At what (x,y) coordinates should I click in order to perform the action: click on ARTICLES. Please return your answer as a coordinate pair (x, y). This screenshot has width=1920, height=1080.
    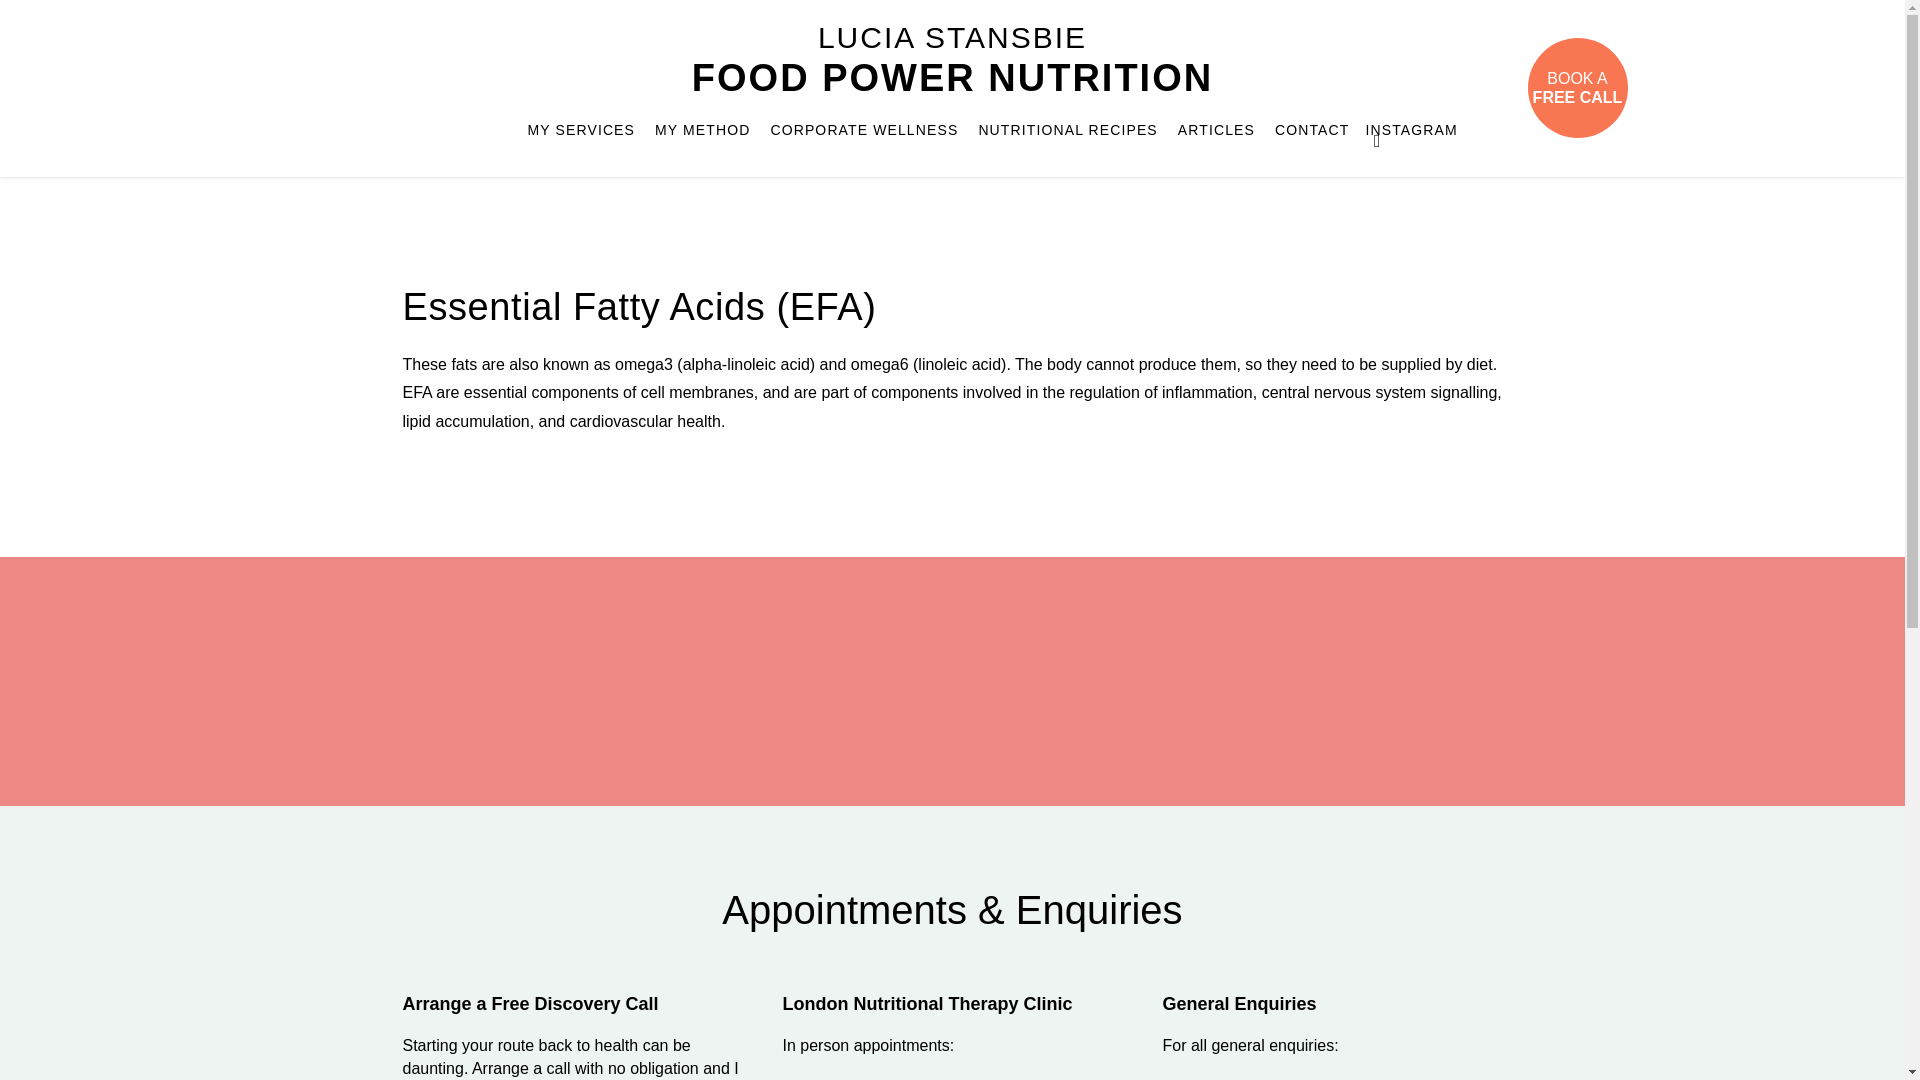
    Looking at the image, I should click on (1216, 130).